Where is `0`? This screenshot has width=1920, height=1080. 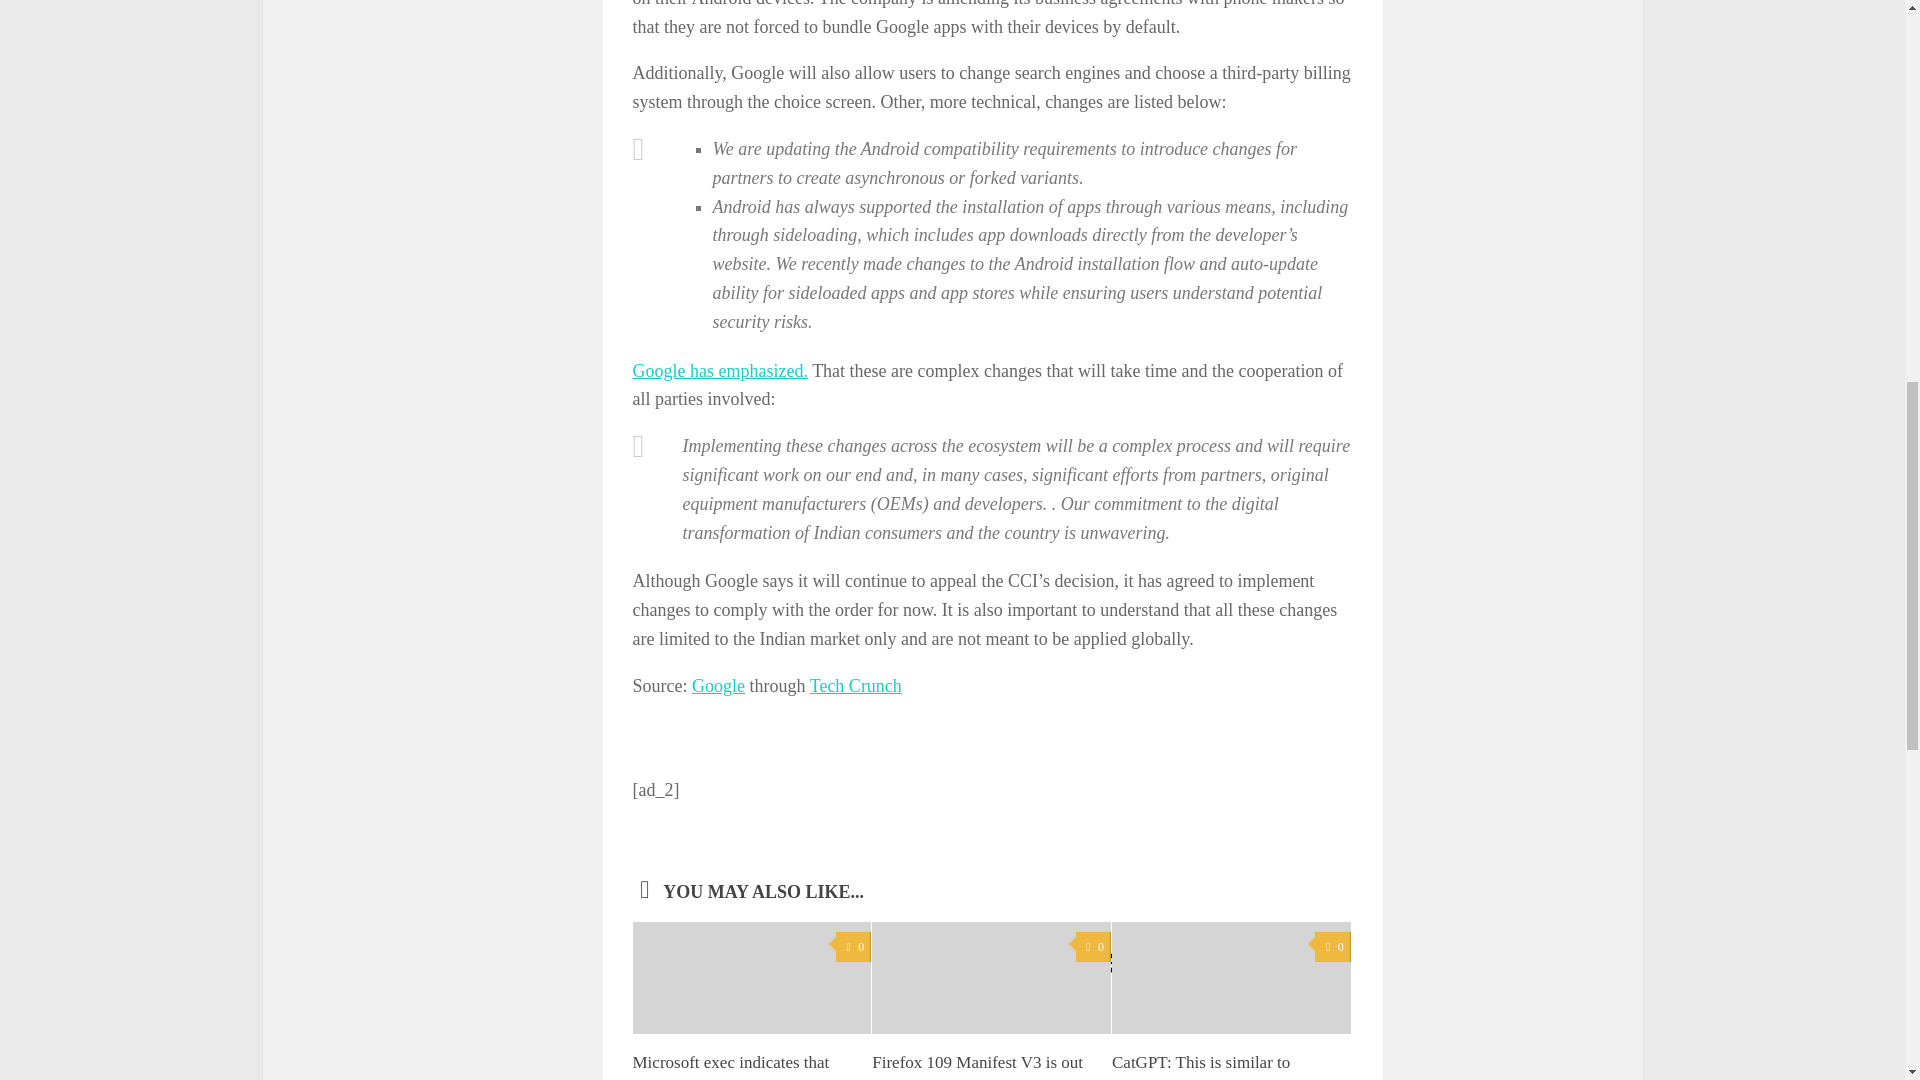
0 is located at coordinates (853, 948).